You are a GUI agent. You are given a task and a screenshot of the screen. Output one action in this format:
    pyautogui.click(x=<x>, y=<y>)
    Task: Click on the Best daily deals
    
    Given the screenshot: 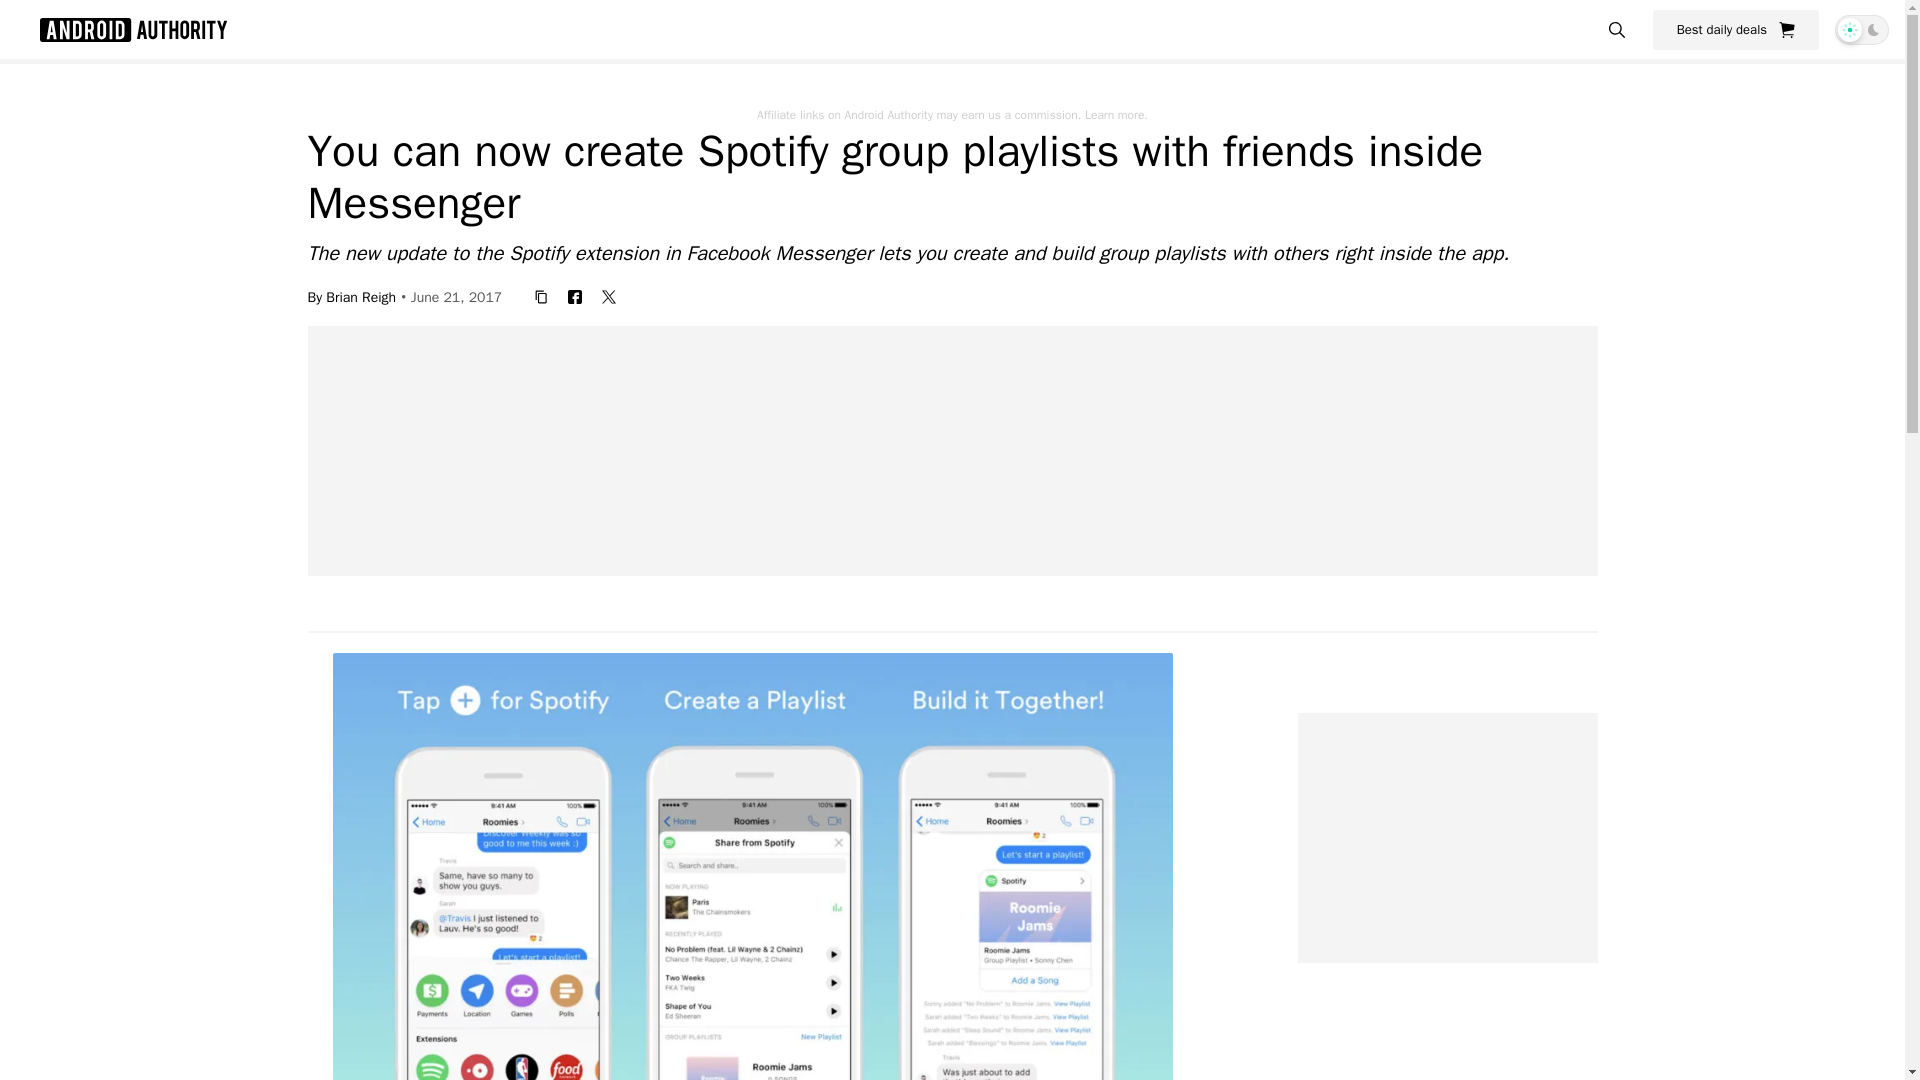 What is the action you would take?
    pyautogui.click(x=1736, y=29)
    